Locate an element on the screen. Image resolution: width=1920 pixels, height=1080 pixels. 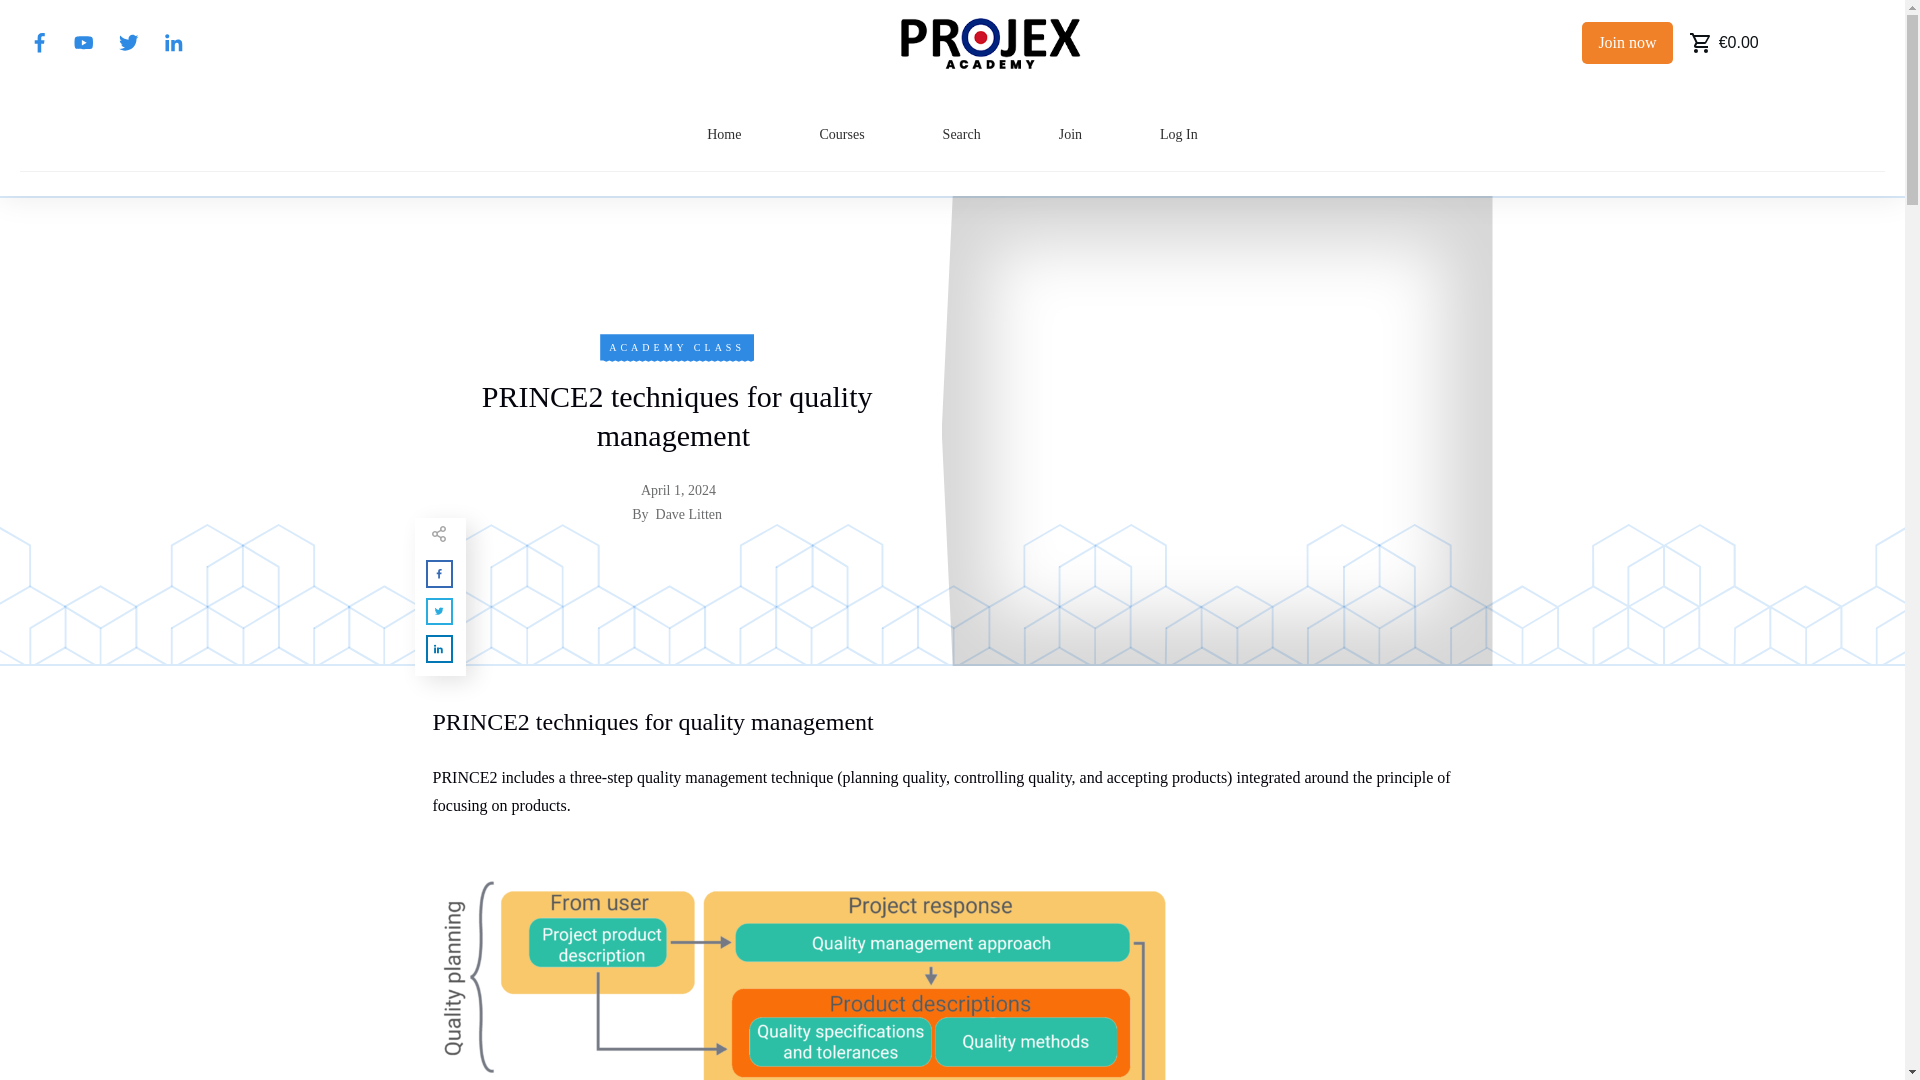
Courses is located at coordinates (842, 134).